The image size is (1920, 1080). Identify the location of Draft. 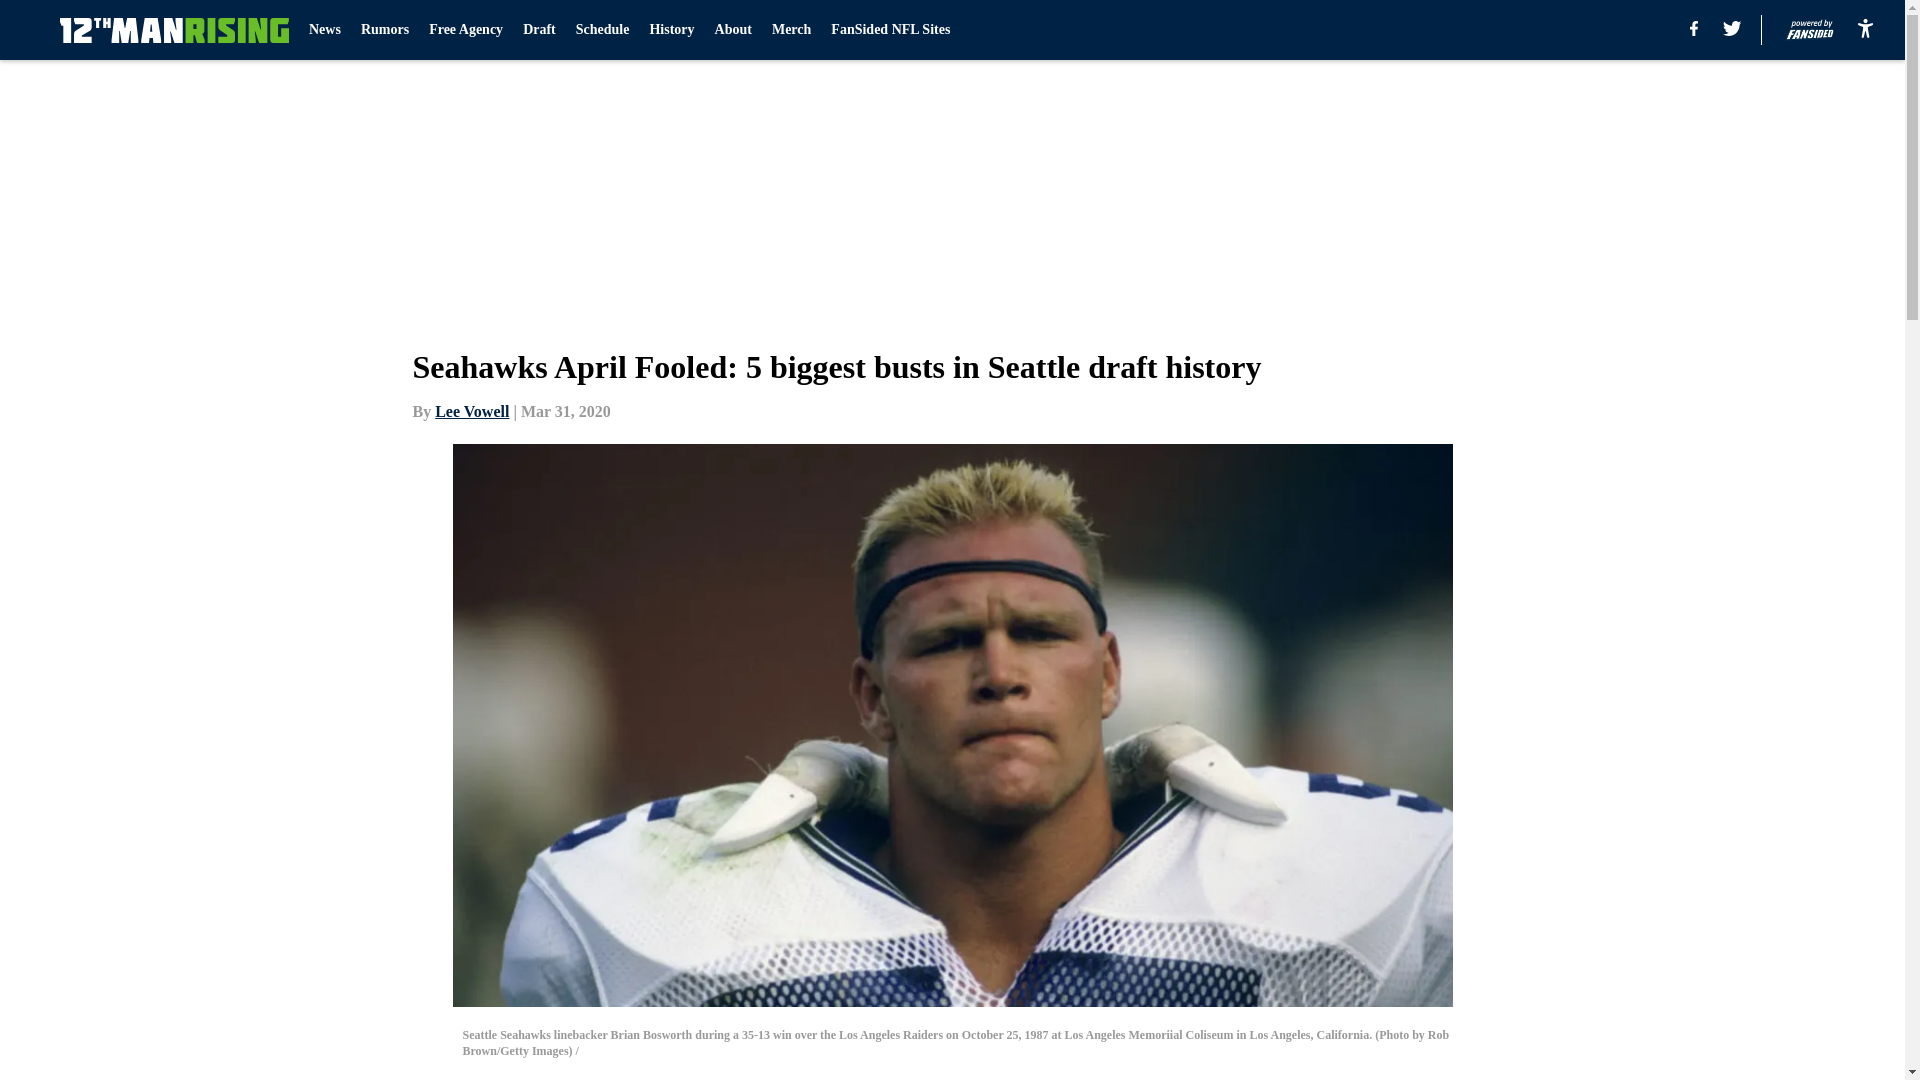
(539, 30).